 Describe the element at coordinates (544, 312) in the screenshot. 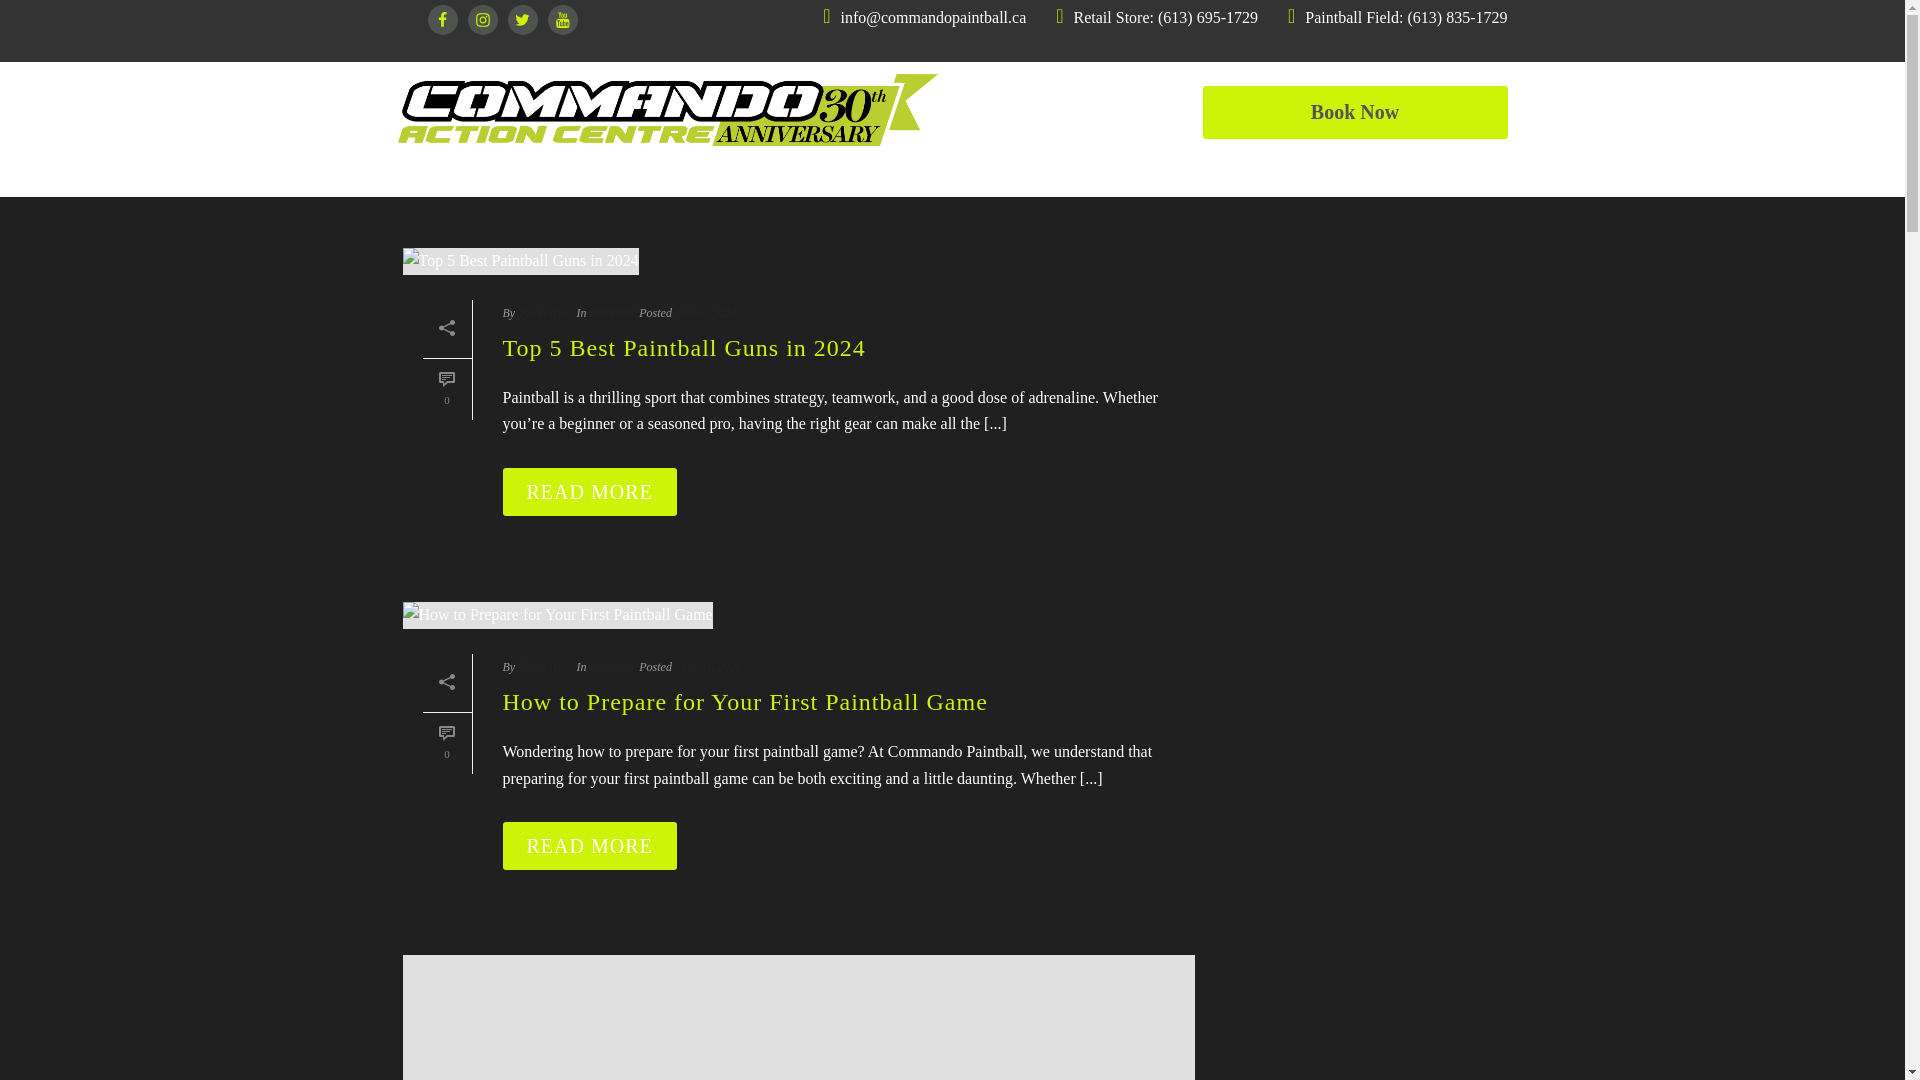

I see `Posts by Tyson Hinz` at that location.